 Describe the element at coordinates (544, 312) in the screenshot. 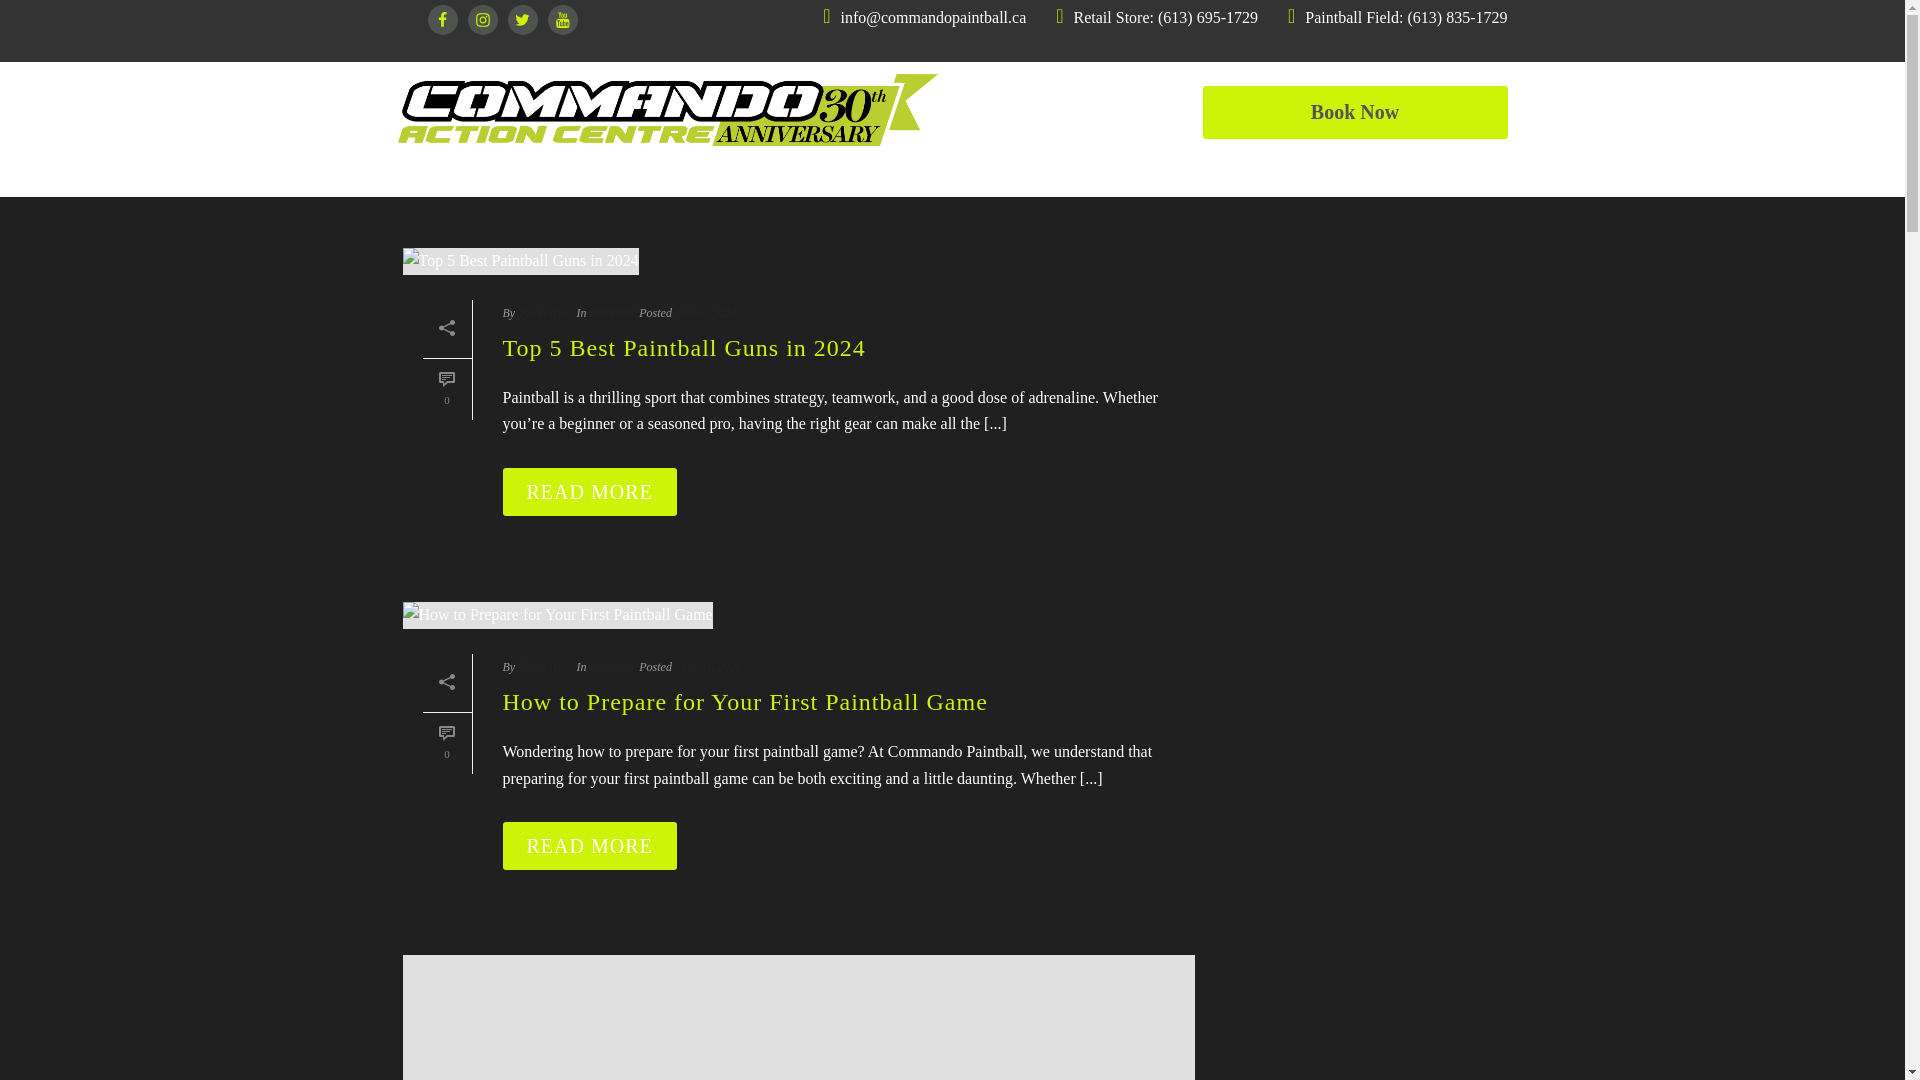

I see `Posts by Tyson Hinz` at that location.